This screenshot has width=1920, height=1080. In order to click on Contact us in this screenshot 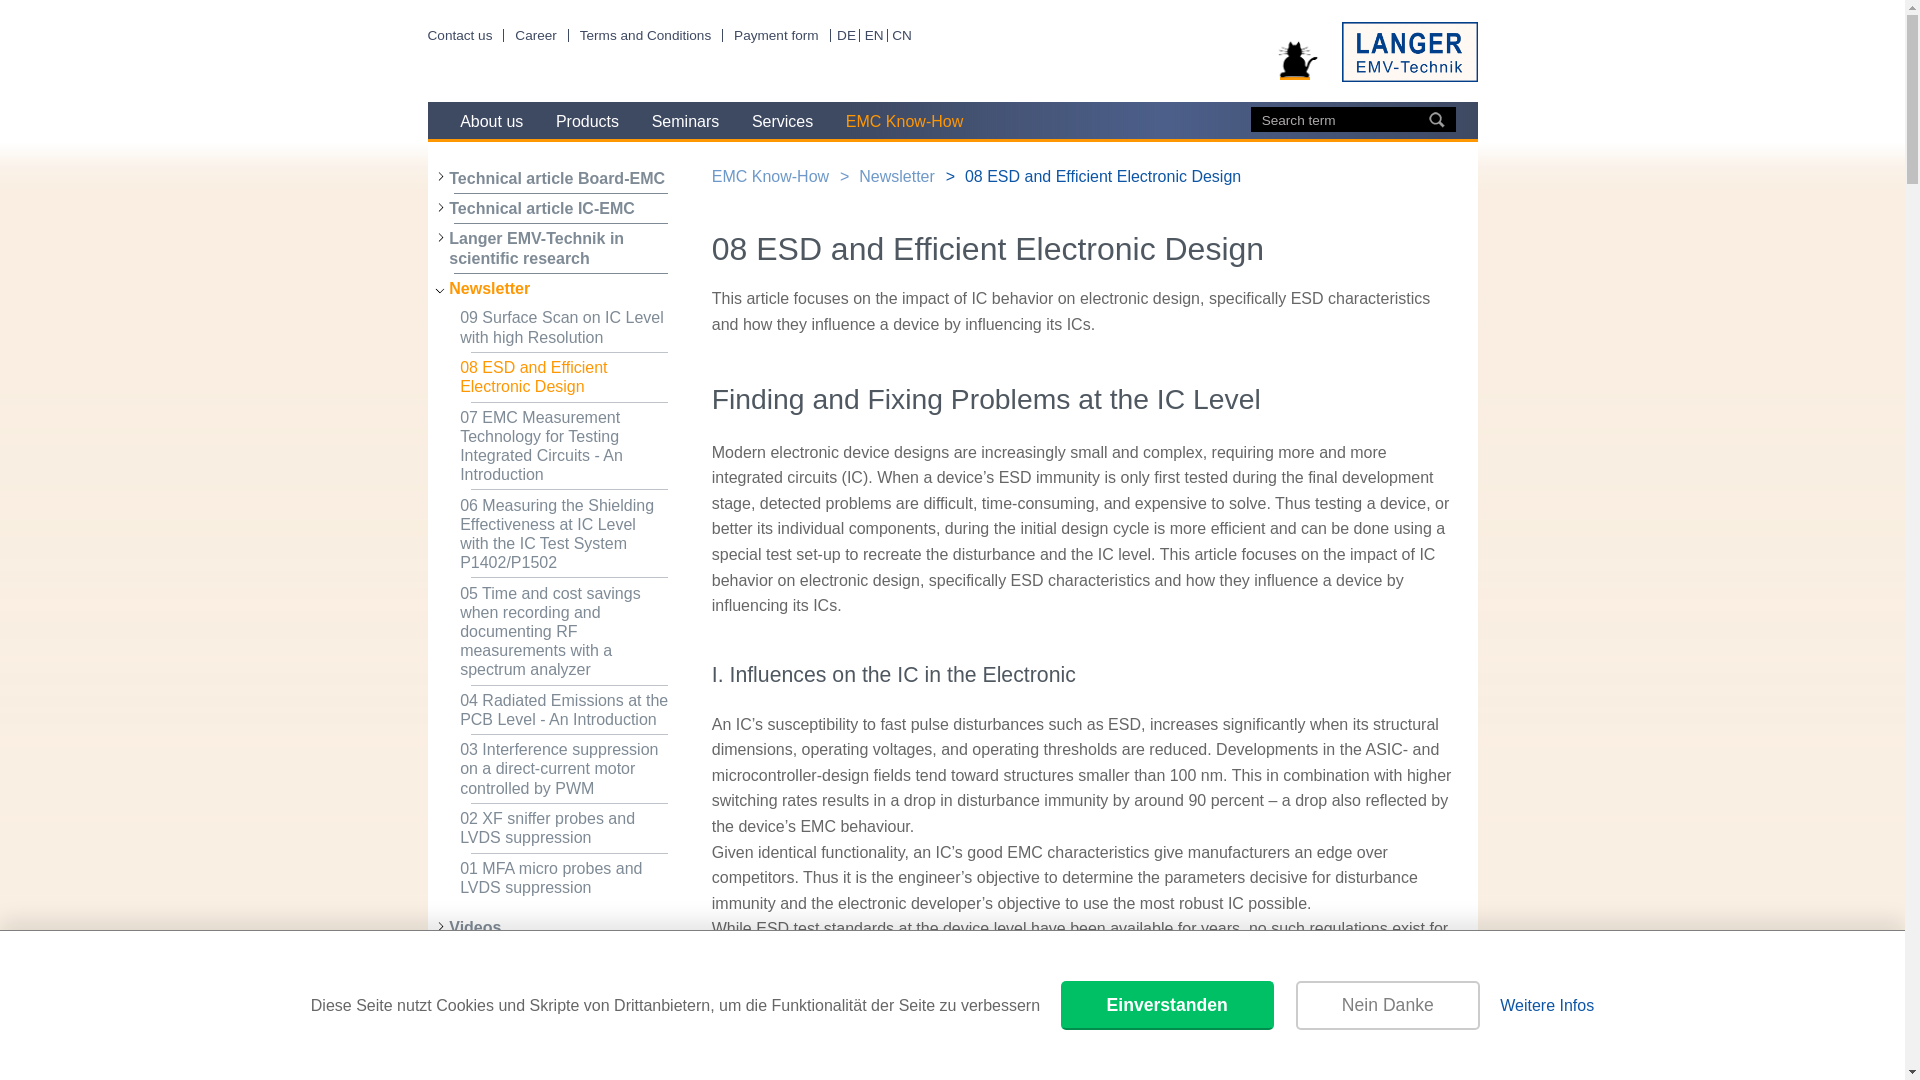, I will do `click(460, 36)`.